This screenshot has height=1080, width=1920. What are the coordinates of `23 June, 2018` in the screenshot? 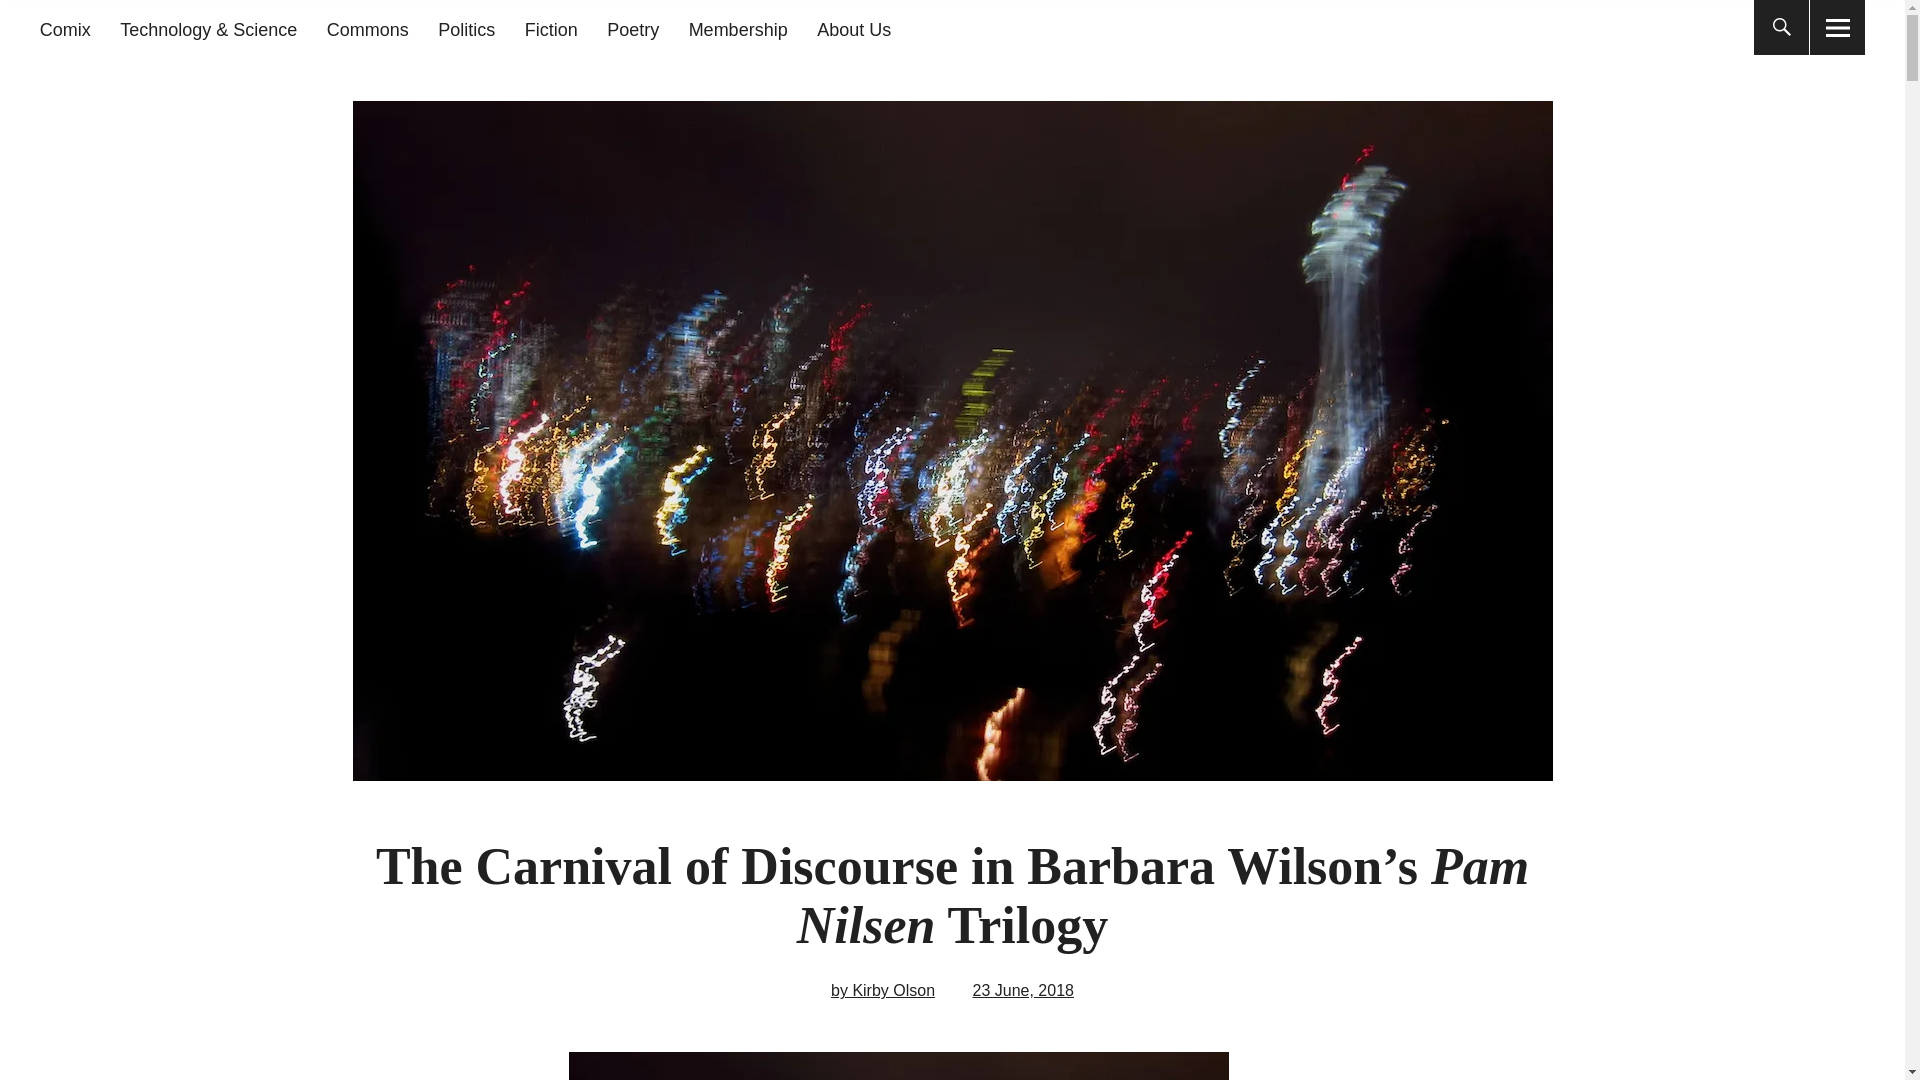 It's located at (1023, 990).